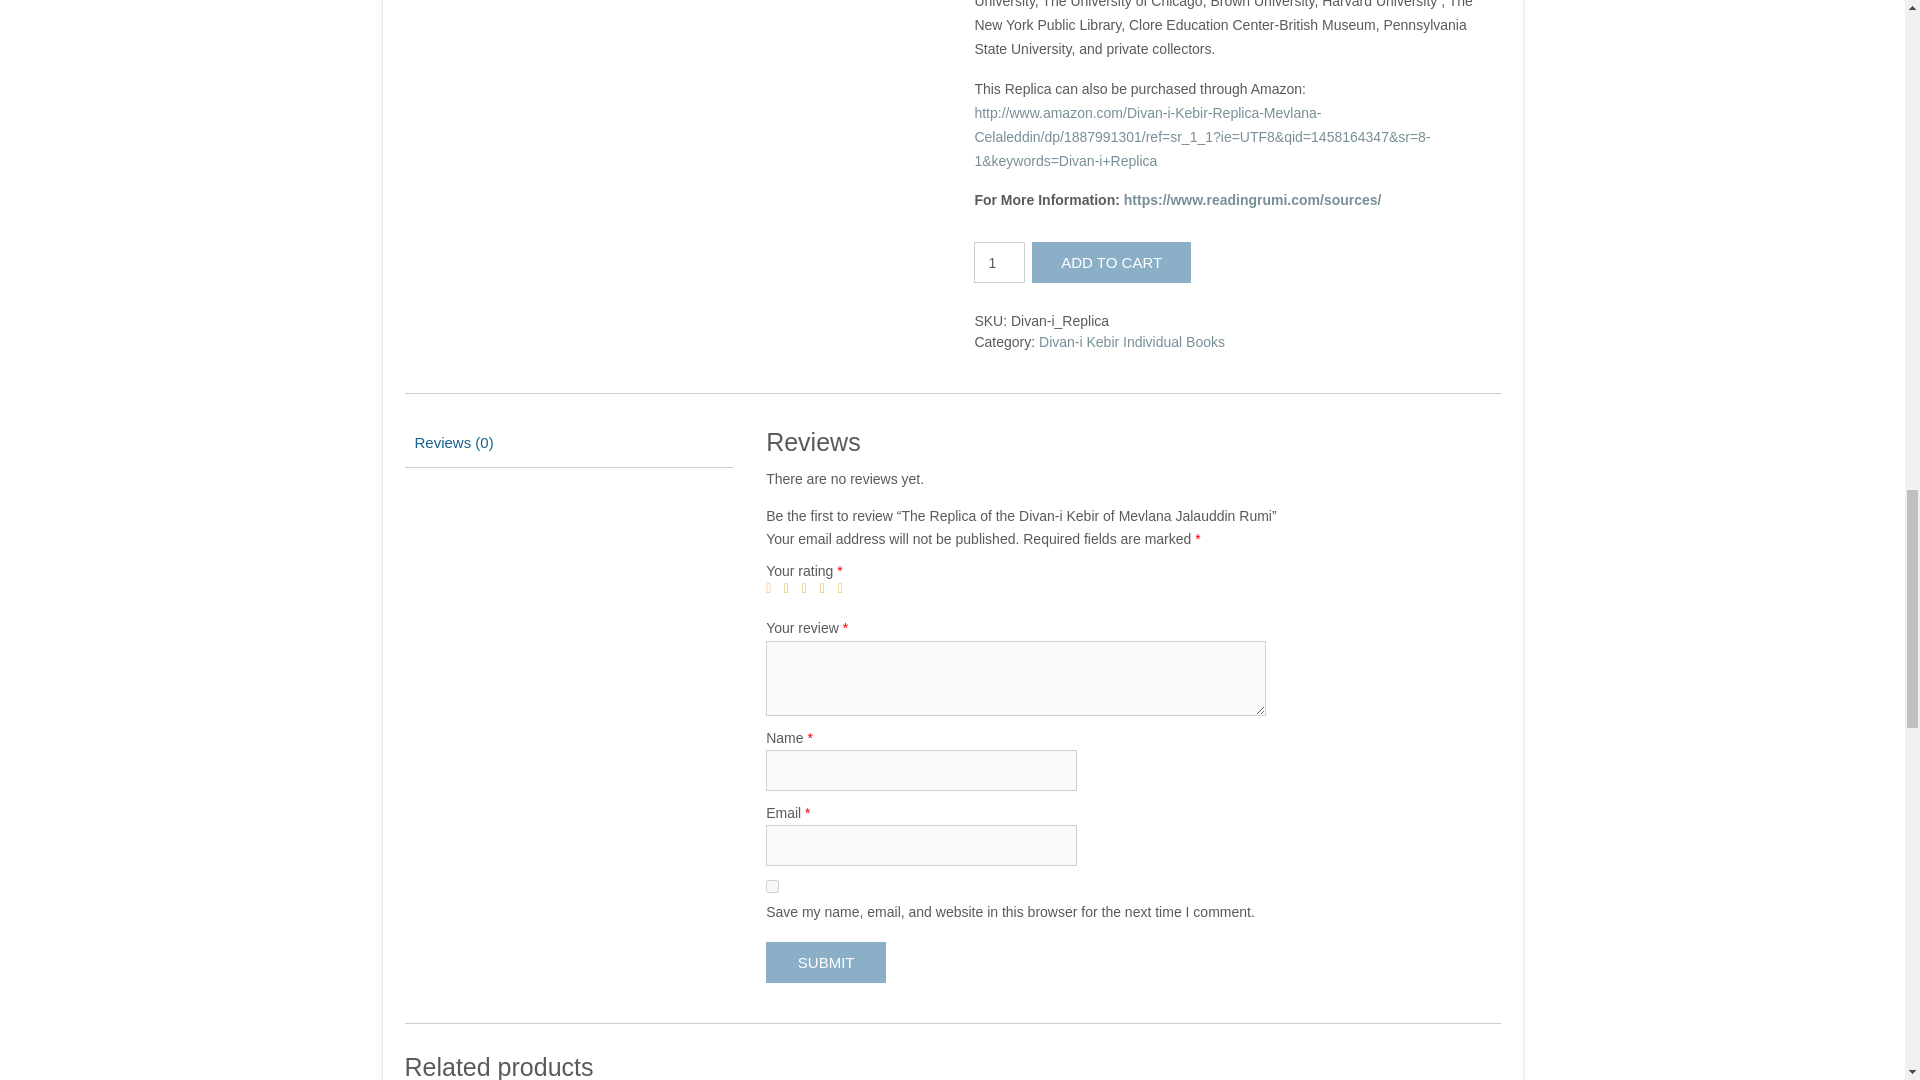 This screenshot has width=1920, height=1080. I want to click on 1, so click(772, 589).